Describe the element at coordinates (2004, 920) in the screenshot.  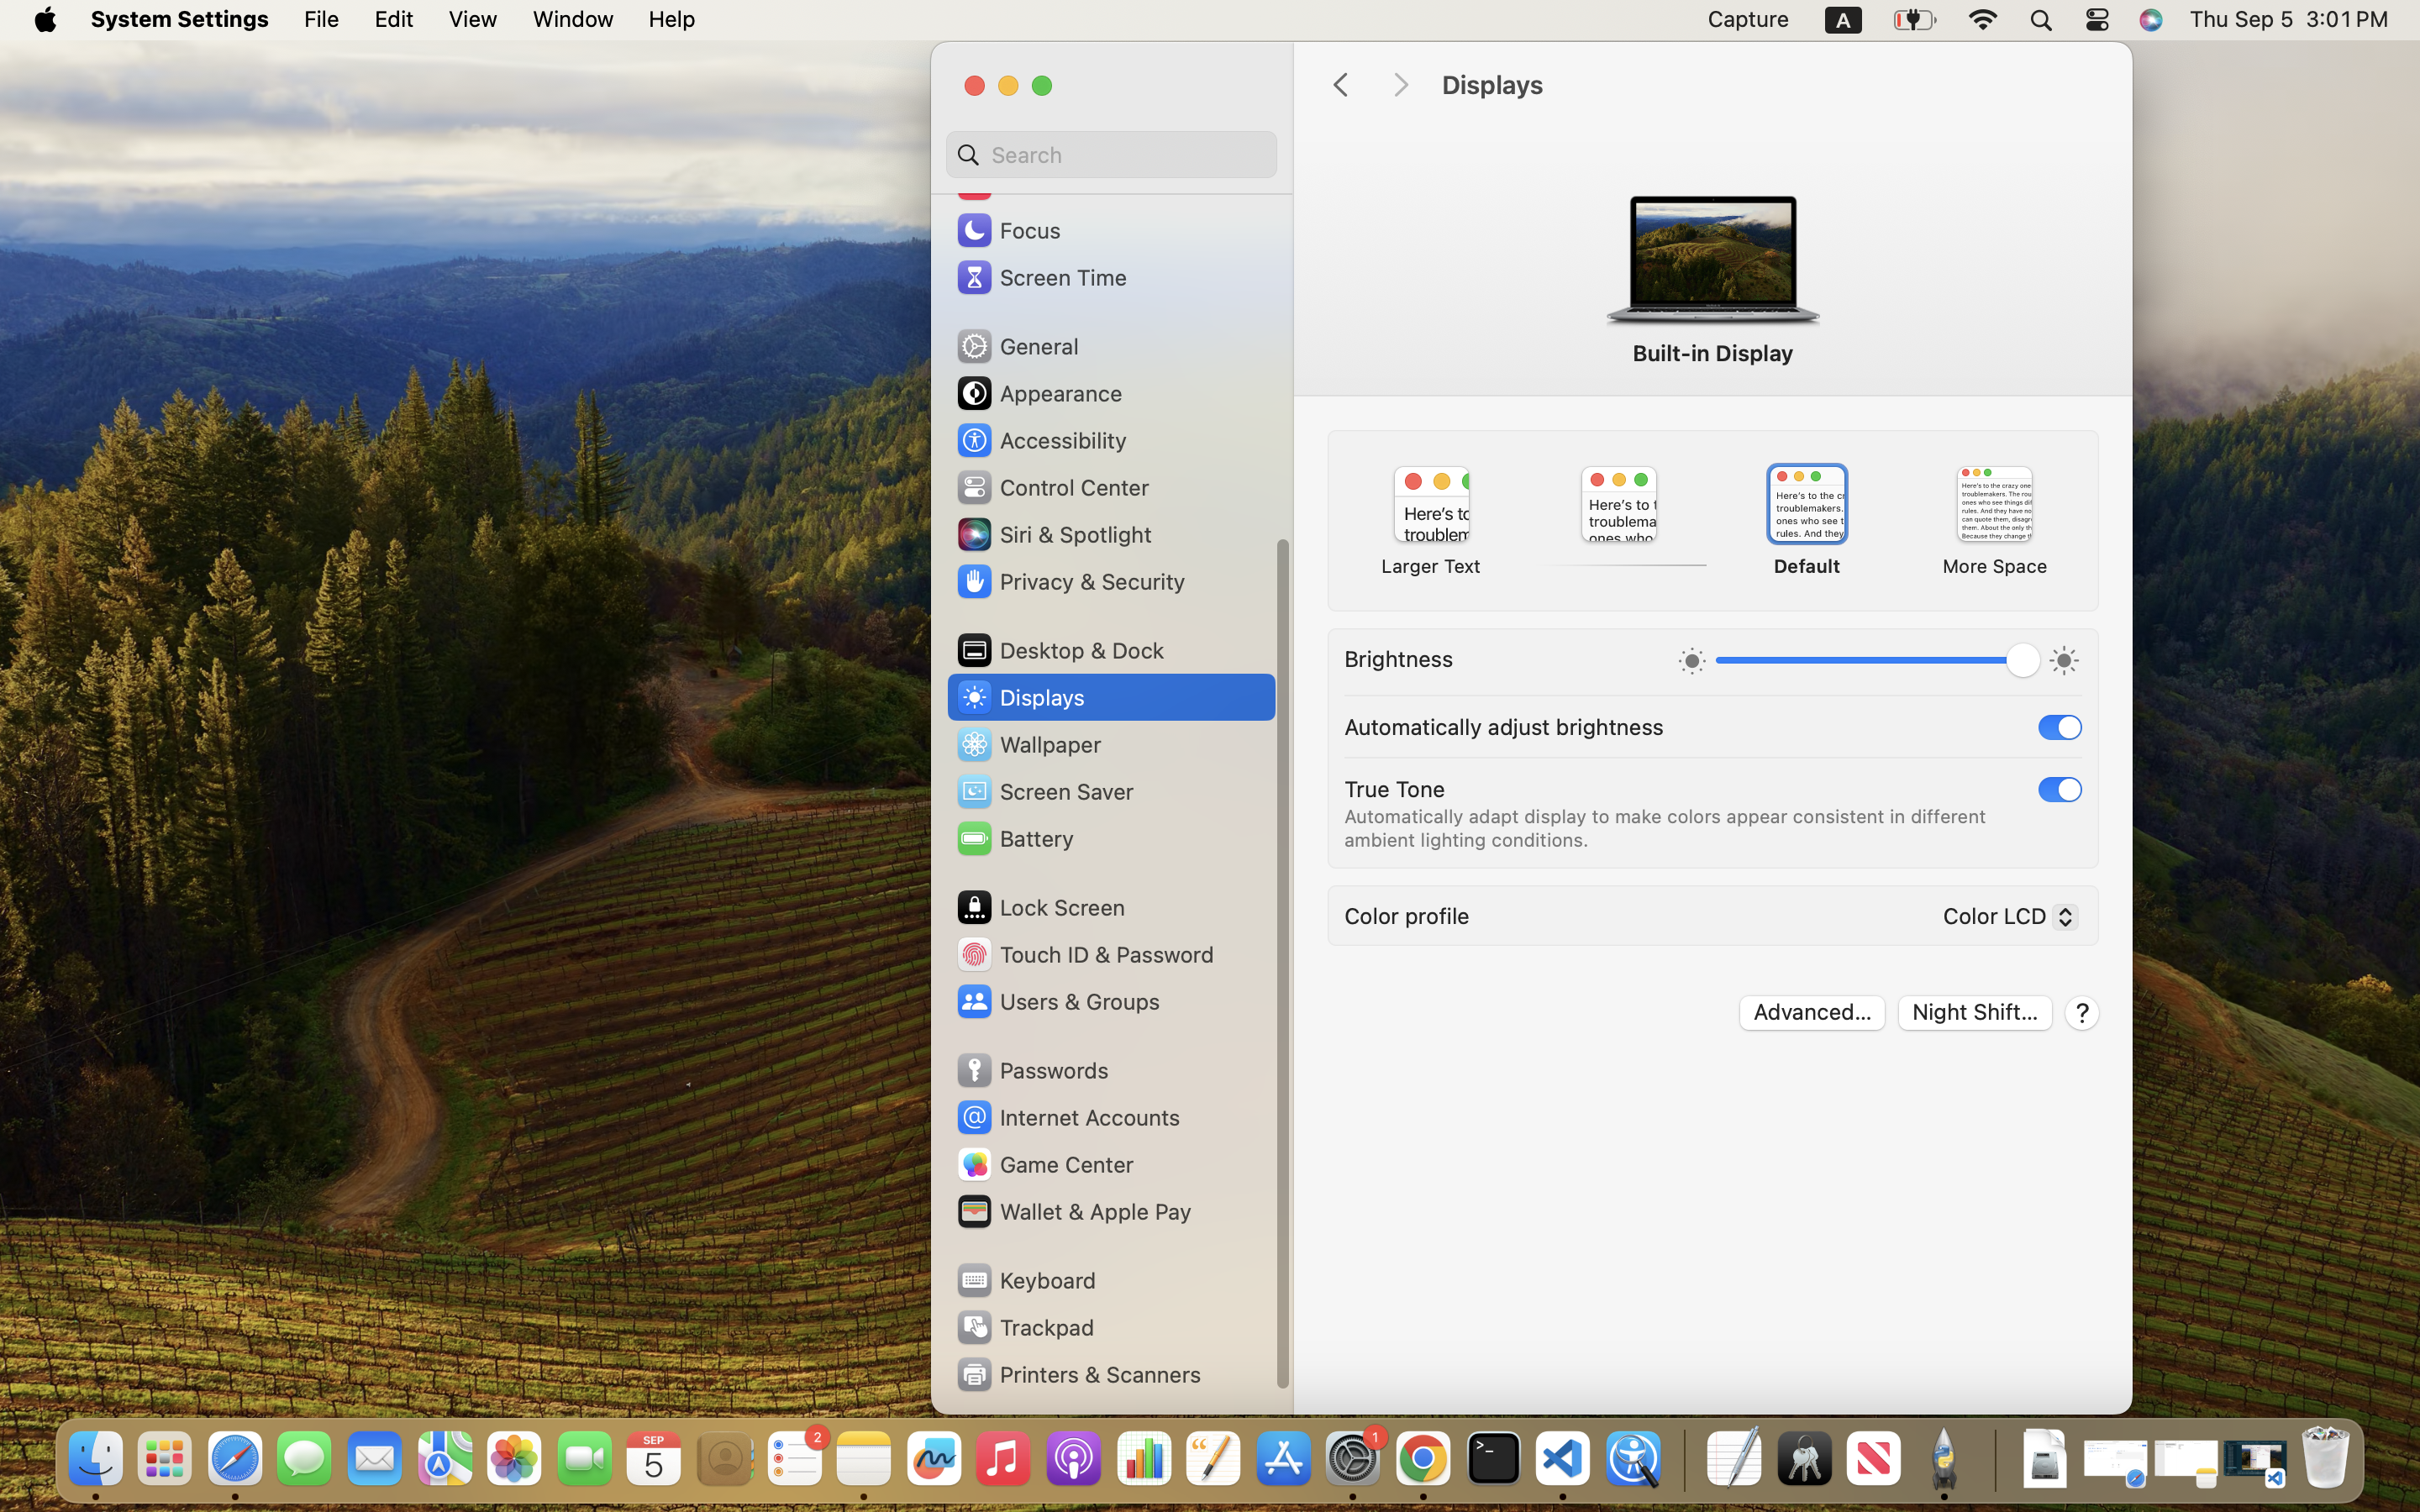
I see `Color LCD` at that location.